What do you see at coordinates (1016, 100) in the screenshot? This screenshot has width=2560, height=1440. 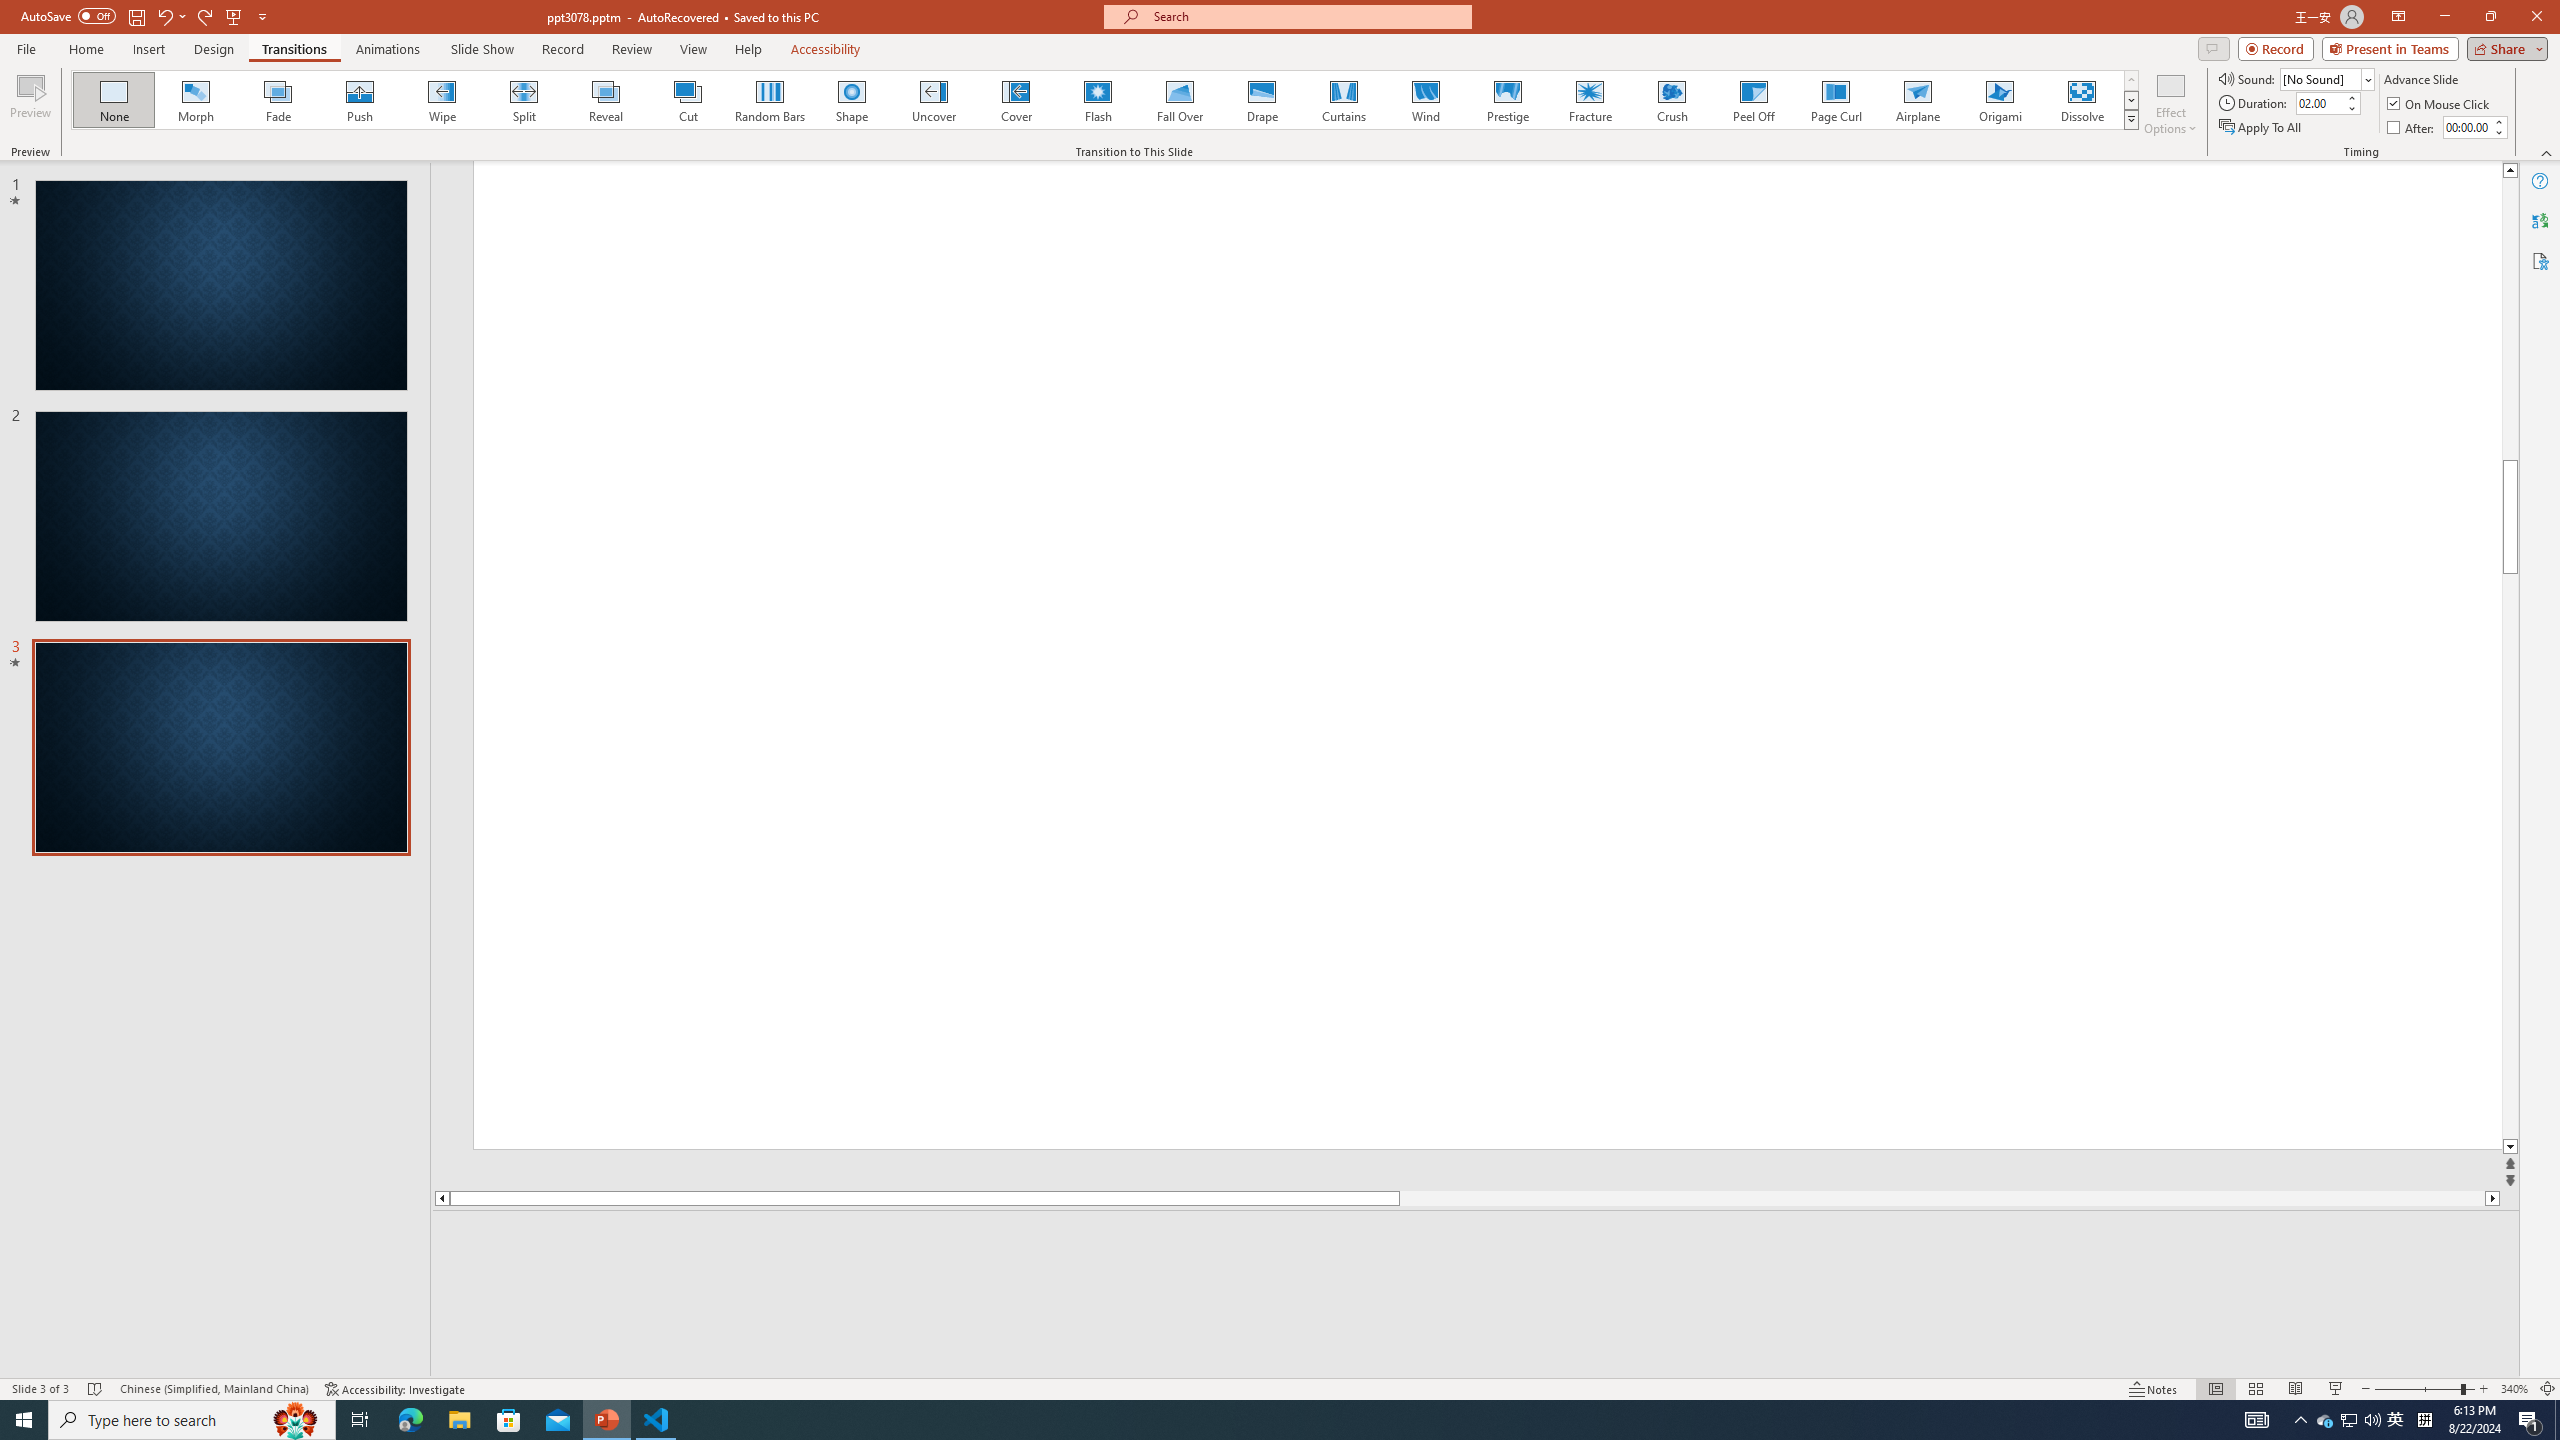 I see `Cover` at bounding box center [1016, 100].